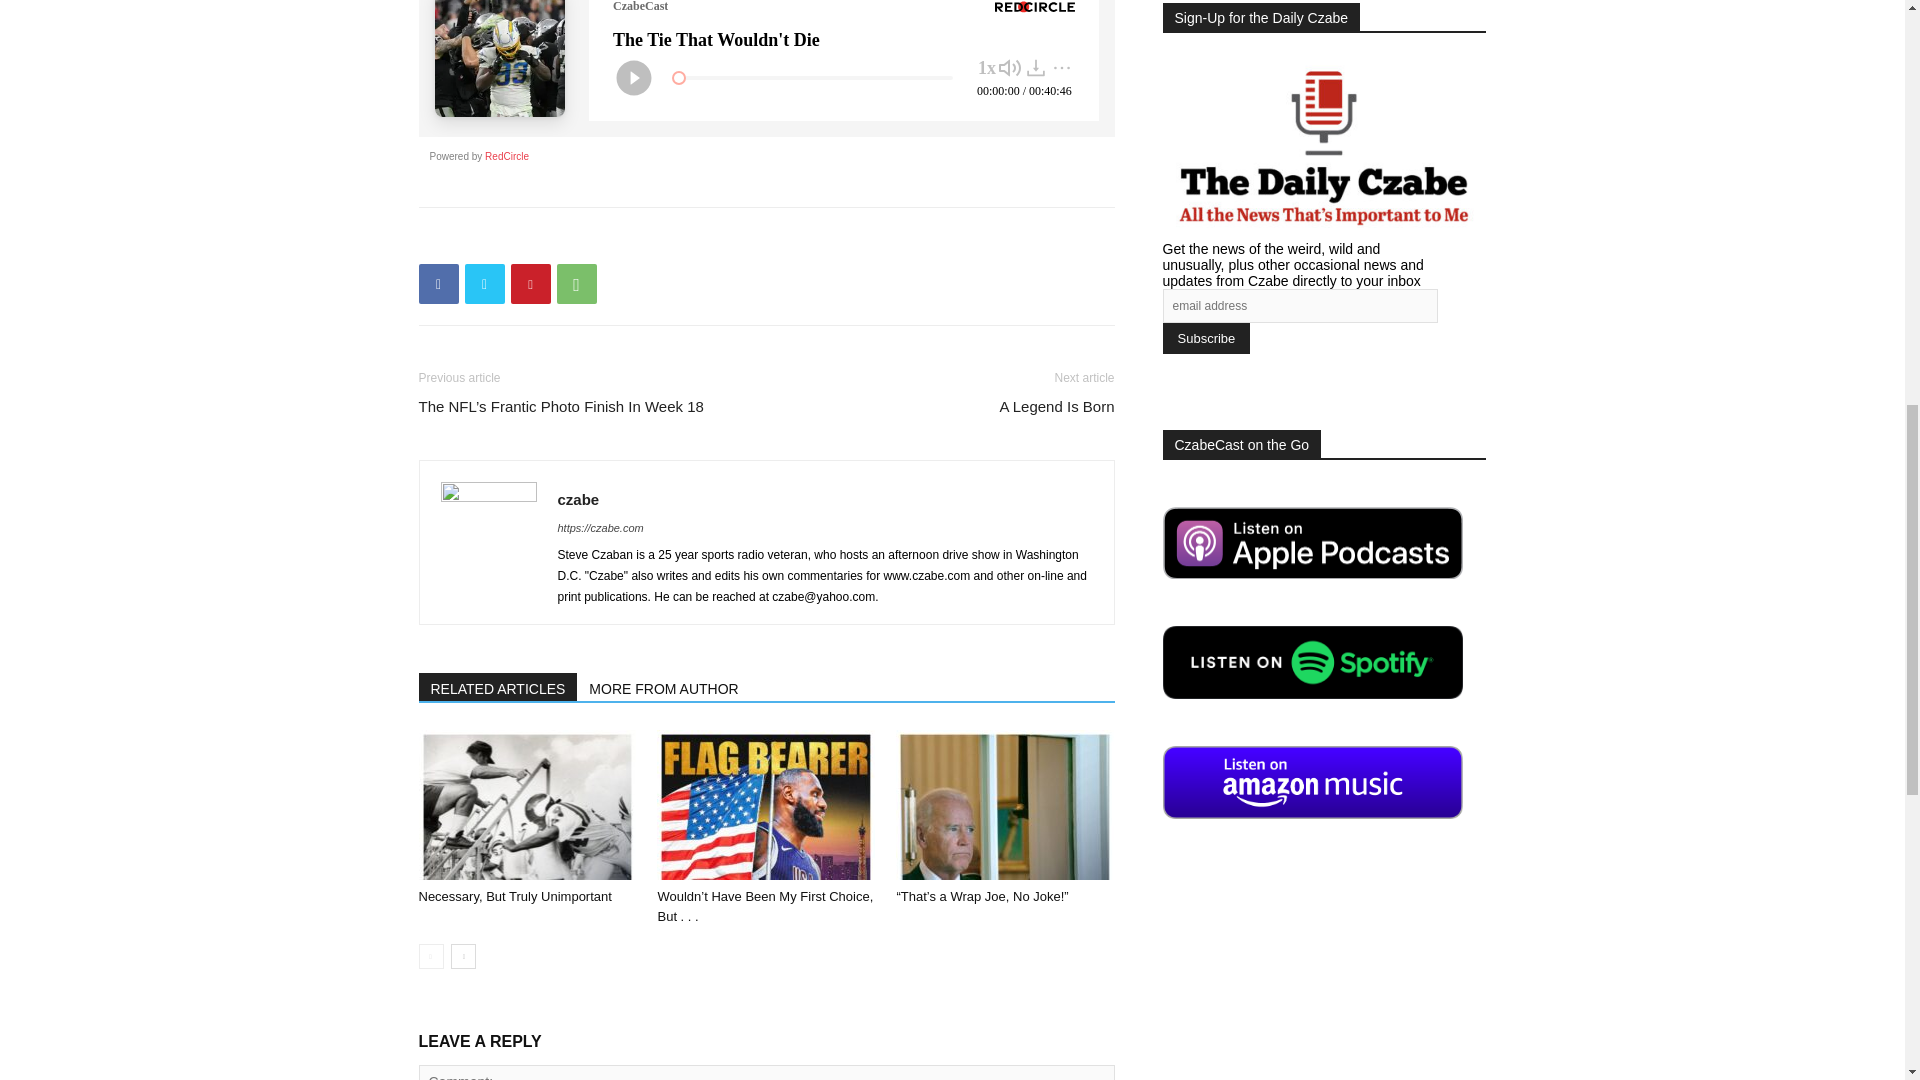 The width and height of the screenshot is (1920, 1080). What do you see at coordinates (507, 156) in the screenshot?
I see `RedCircle` at bounding box center [507, 156].